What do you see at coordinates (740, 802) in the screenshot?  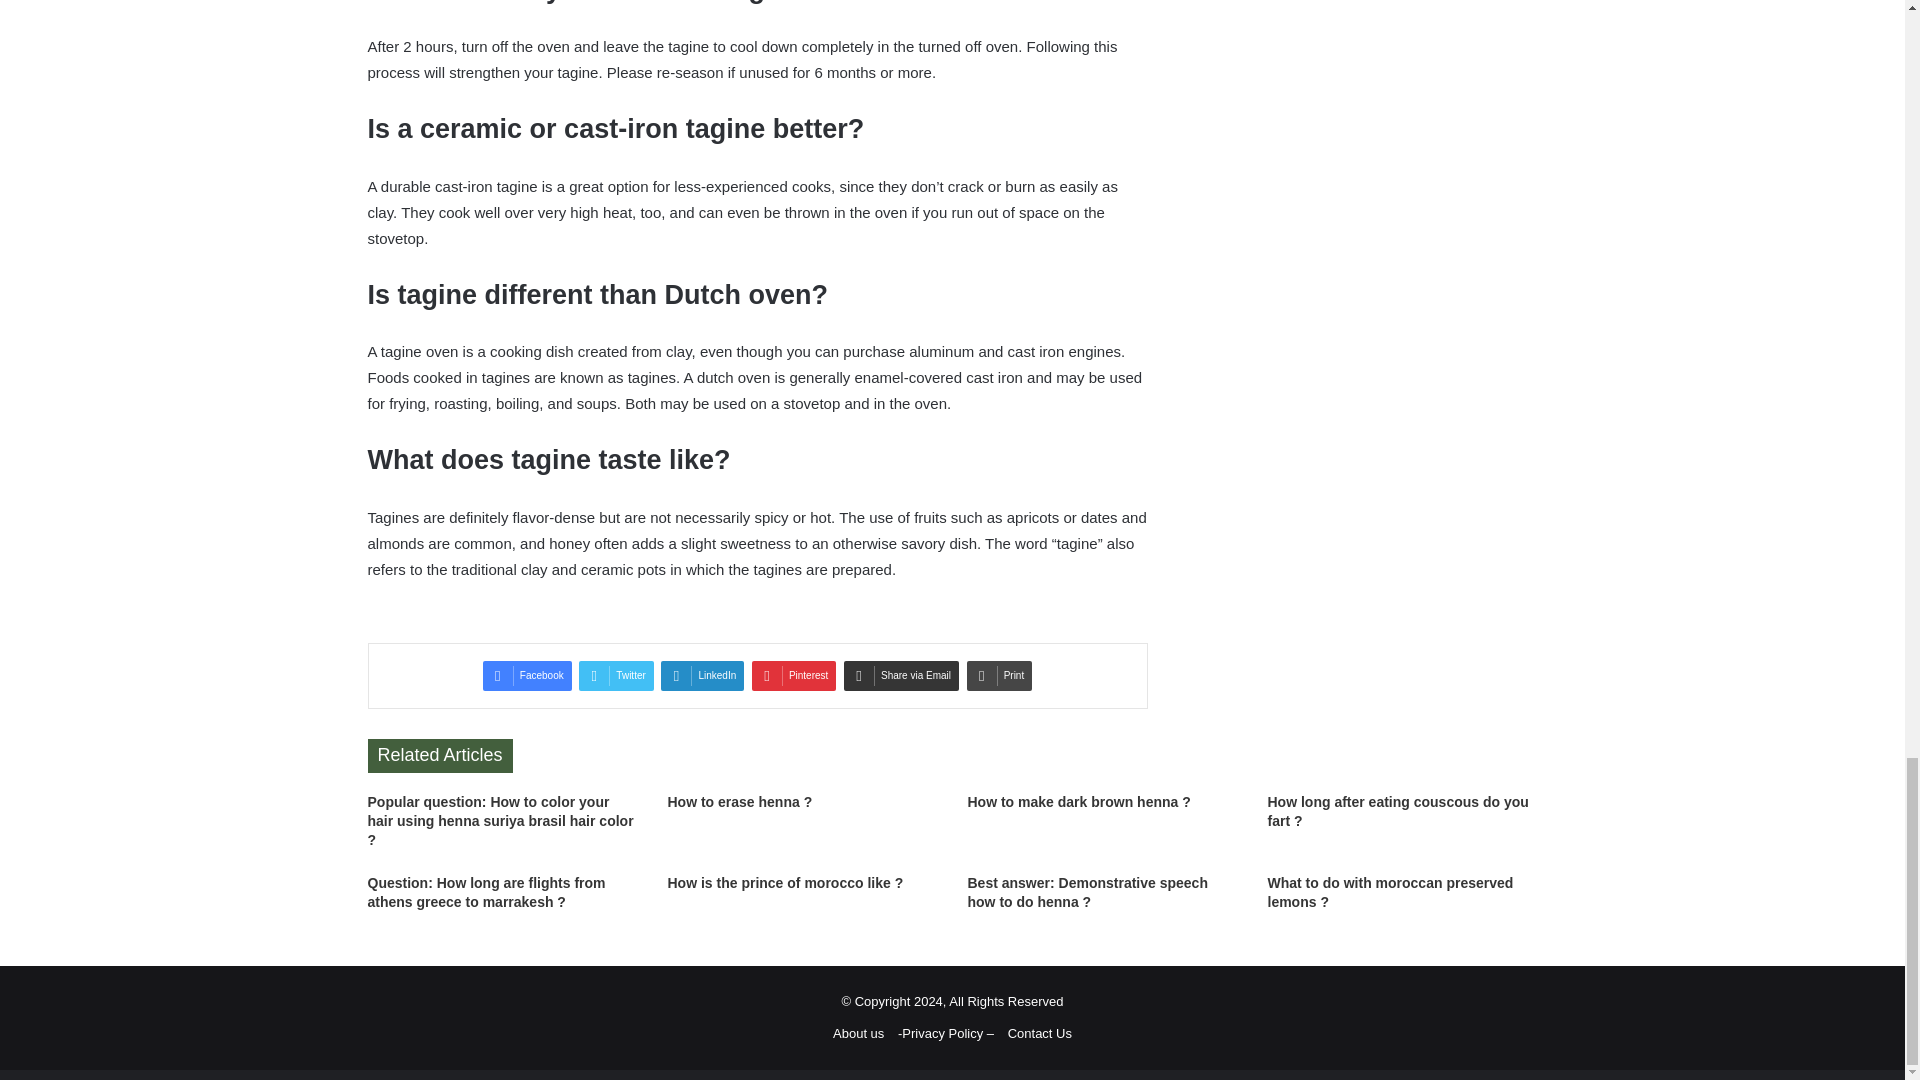 I see `How to erase henna ?` at bounding box center [740, 802].